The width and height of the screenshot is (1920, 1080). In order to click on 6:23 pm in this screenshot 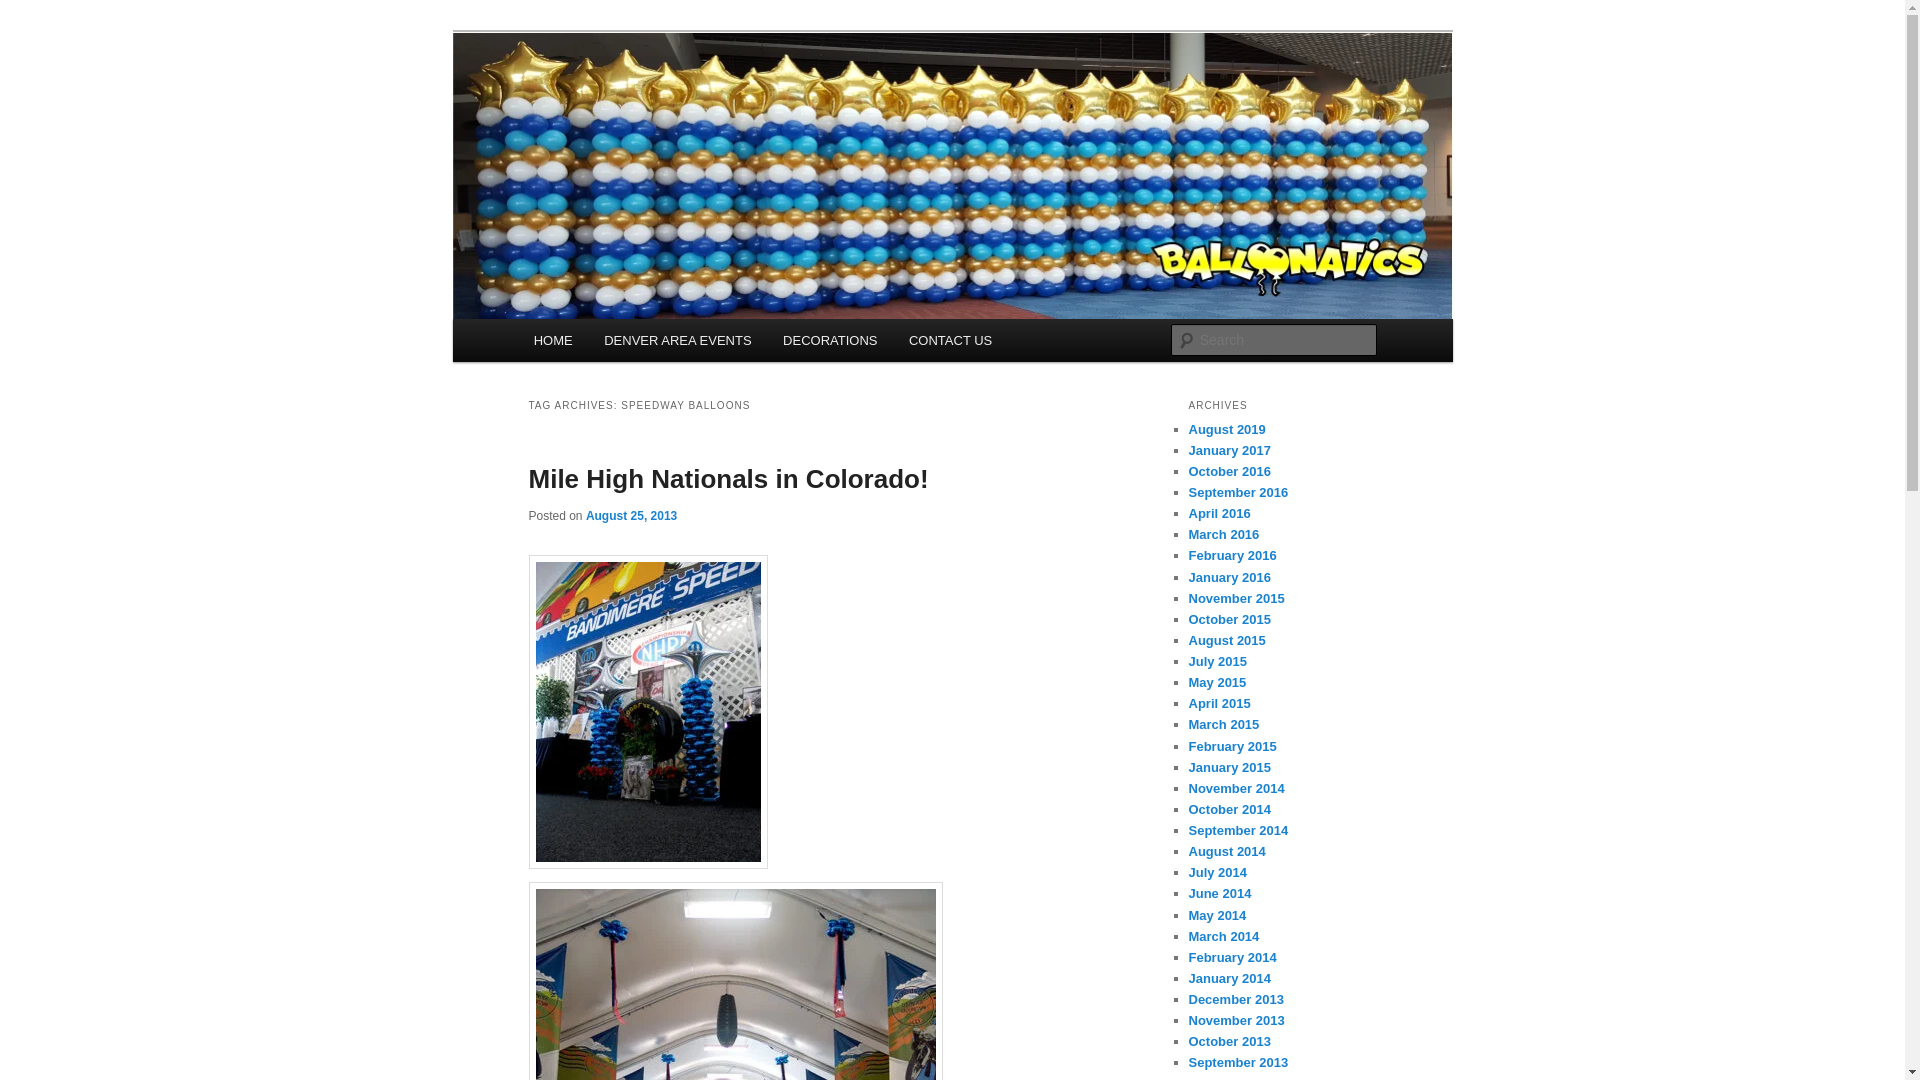, I will do `click(631, 514)`.